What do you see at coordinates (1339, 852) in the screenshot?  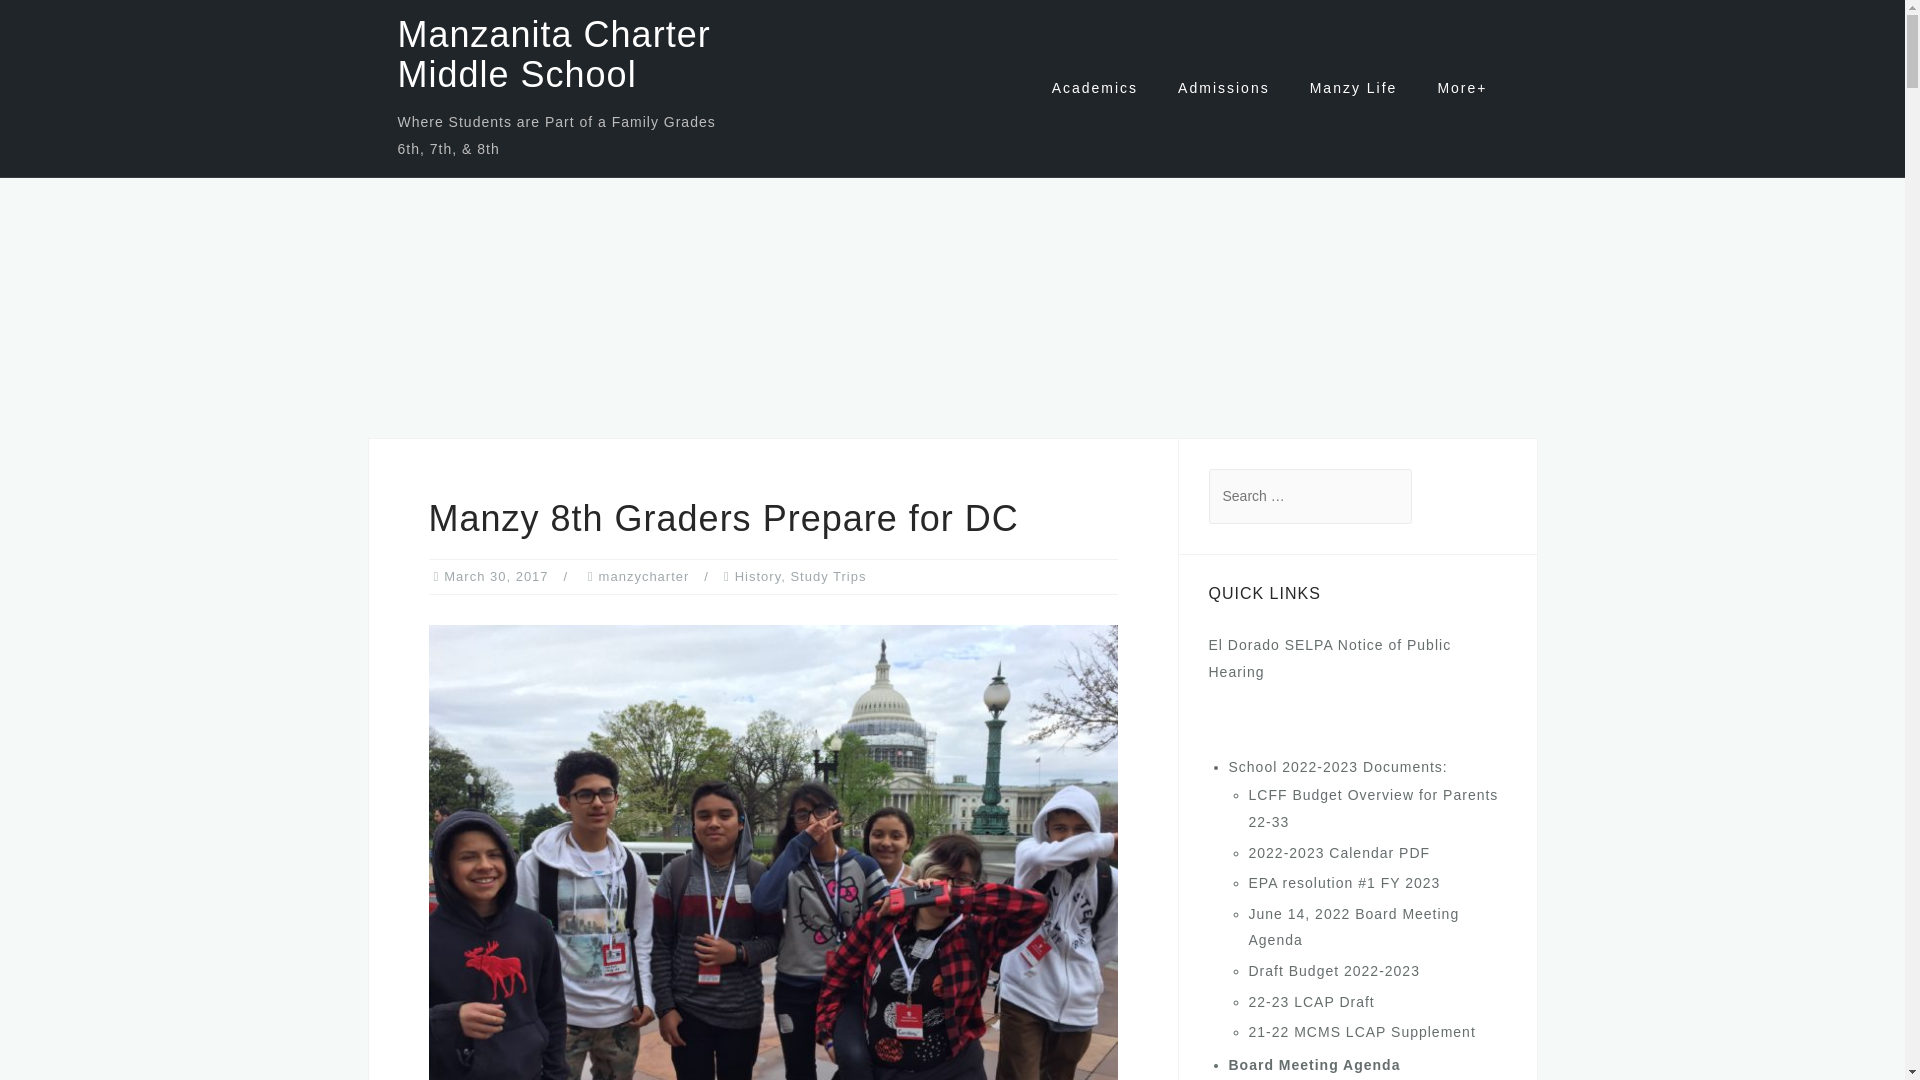 I see `2022-2023 Calendar PDF` at bounding box center [1339, 852].